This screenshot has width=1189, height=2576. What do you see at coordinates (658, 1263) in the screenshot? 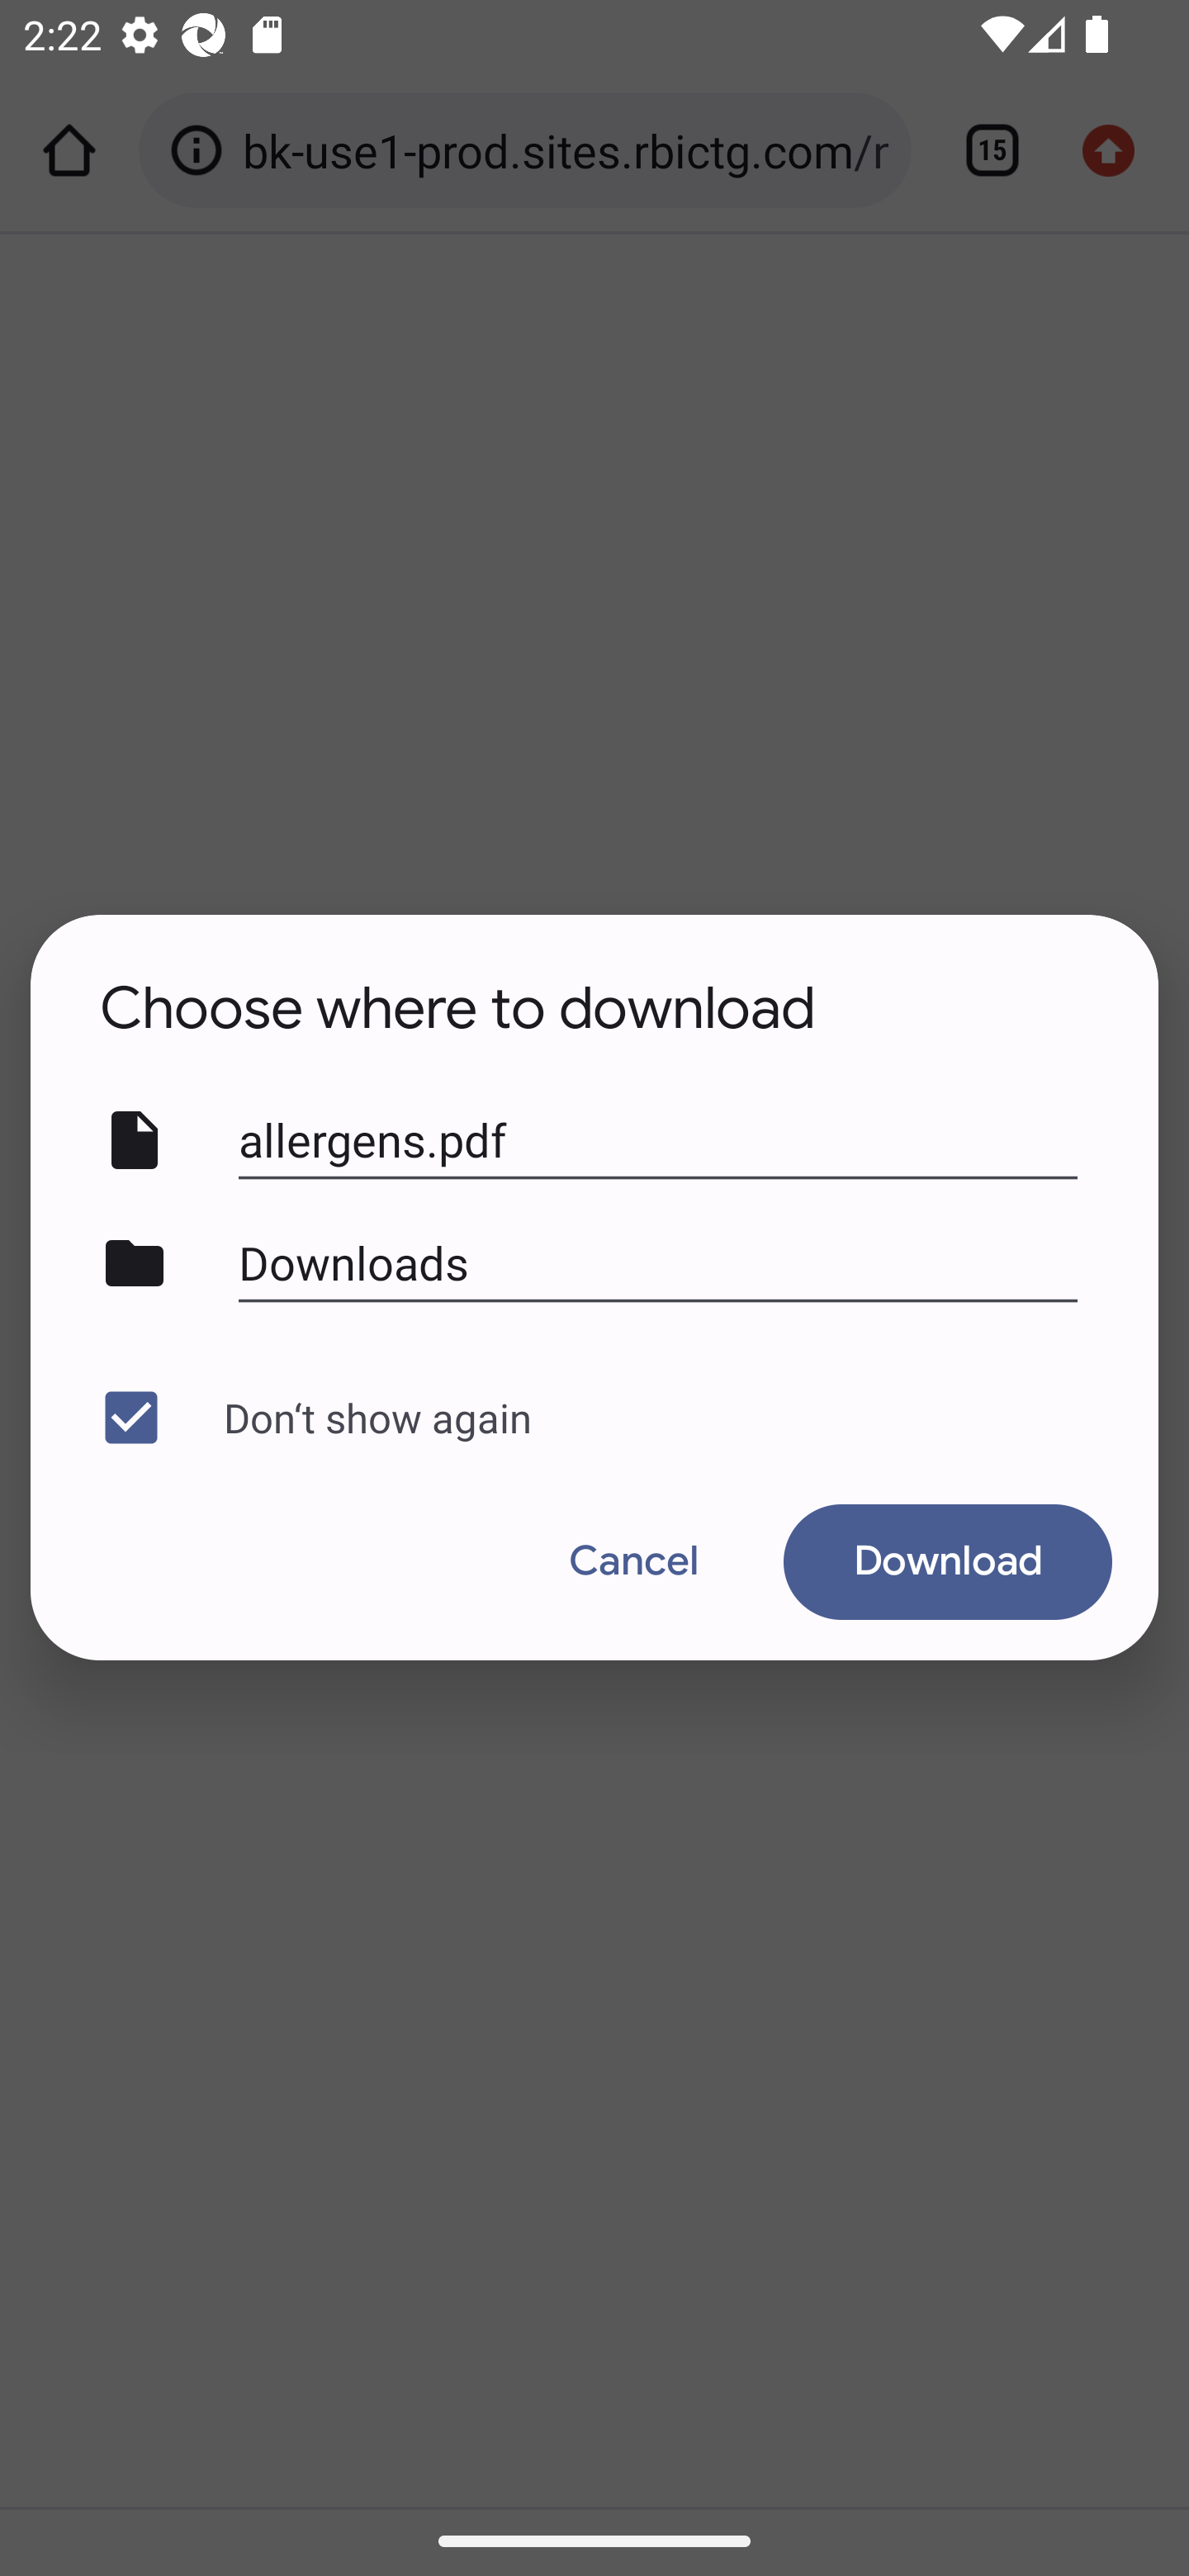
I see `Downloads` at bounding box center [658, 1263].